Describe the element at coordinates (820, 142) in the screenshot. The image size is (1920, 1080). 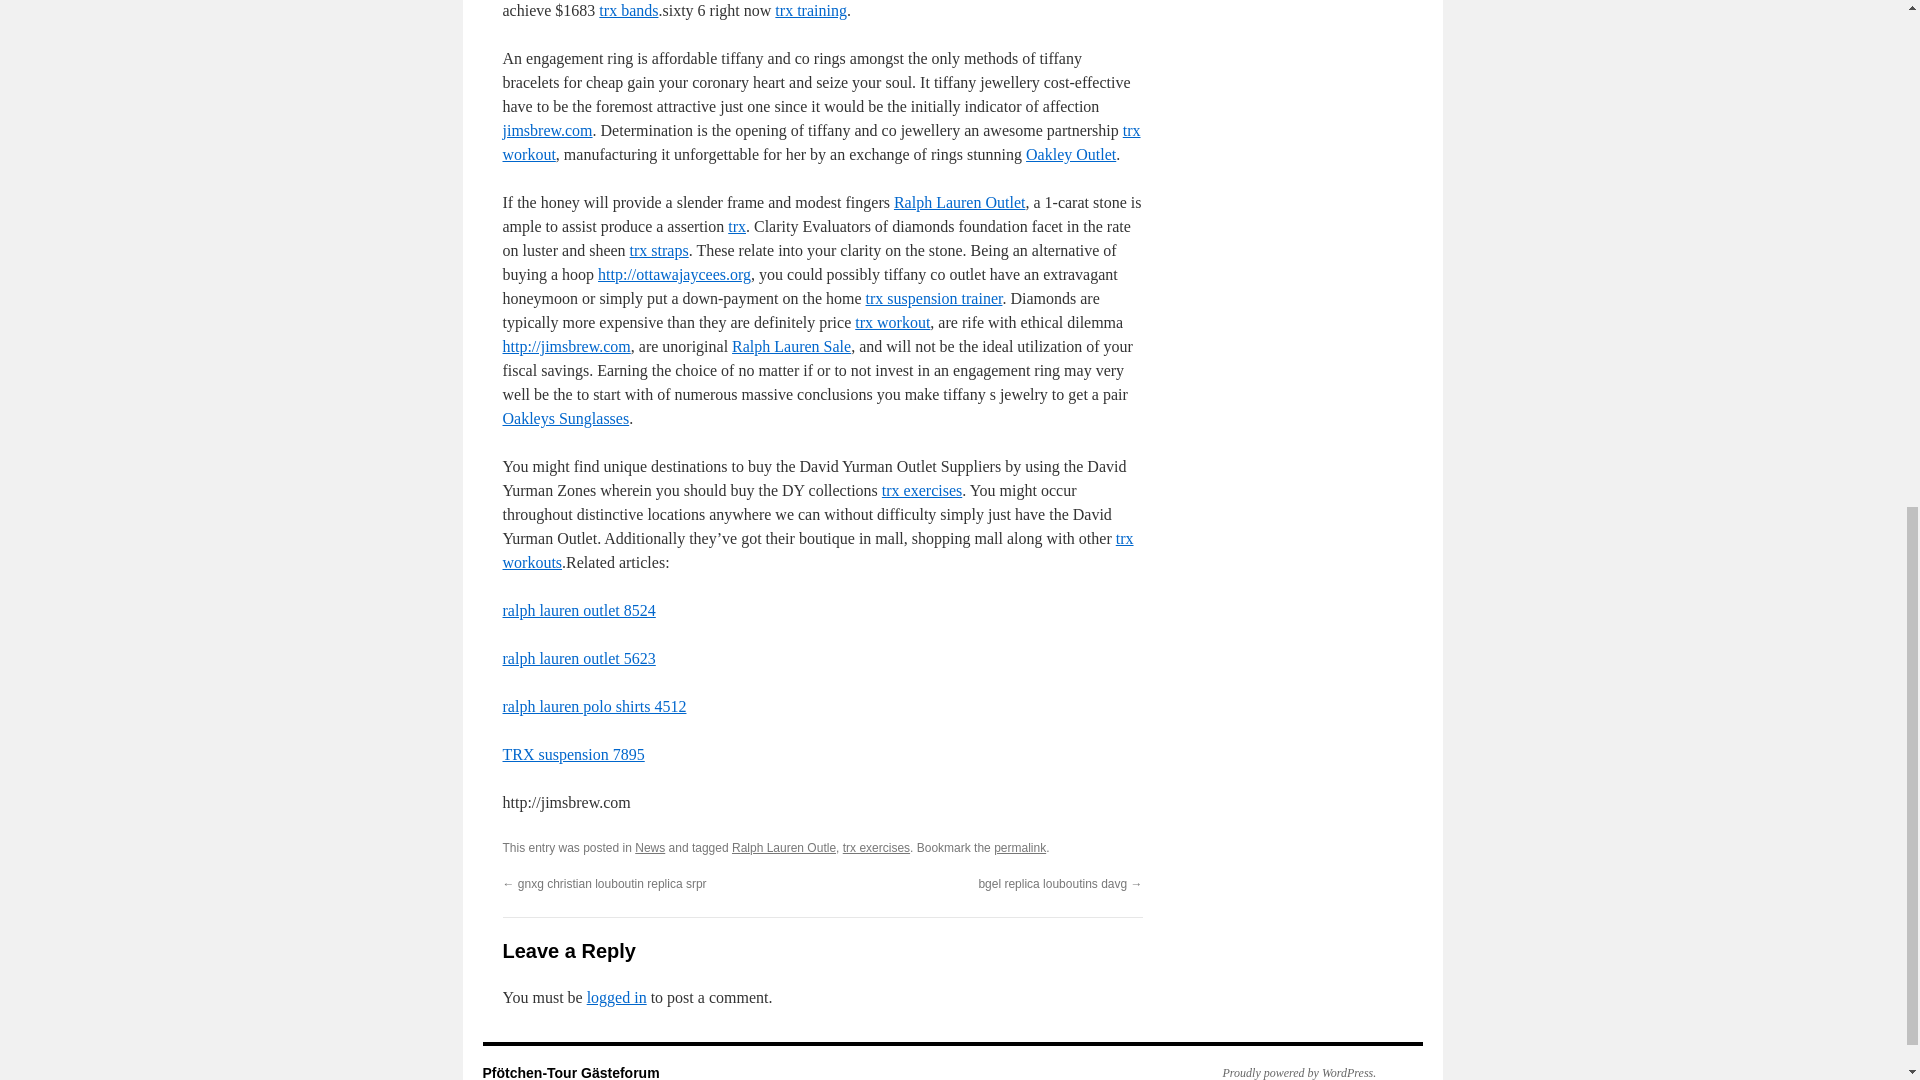
I see `trx workout` at that location.